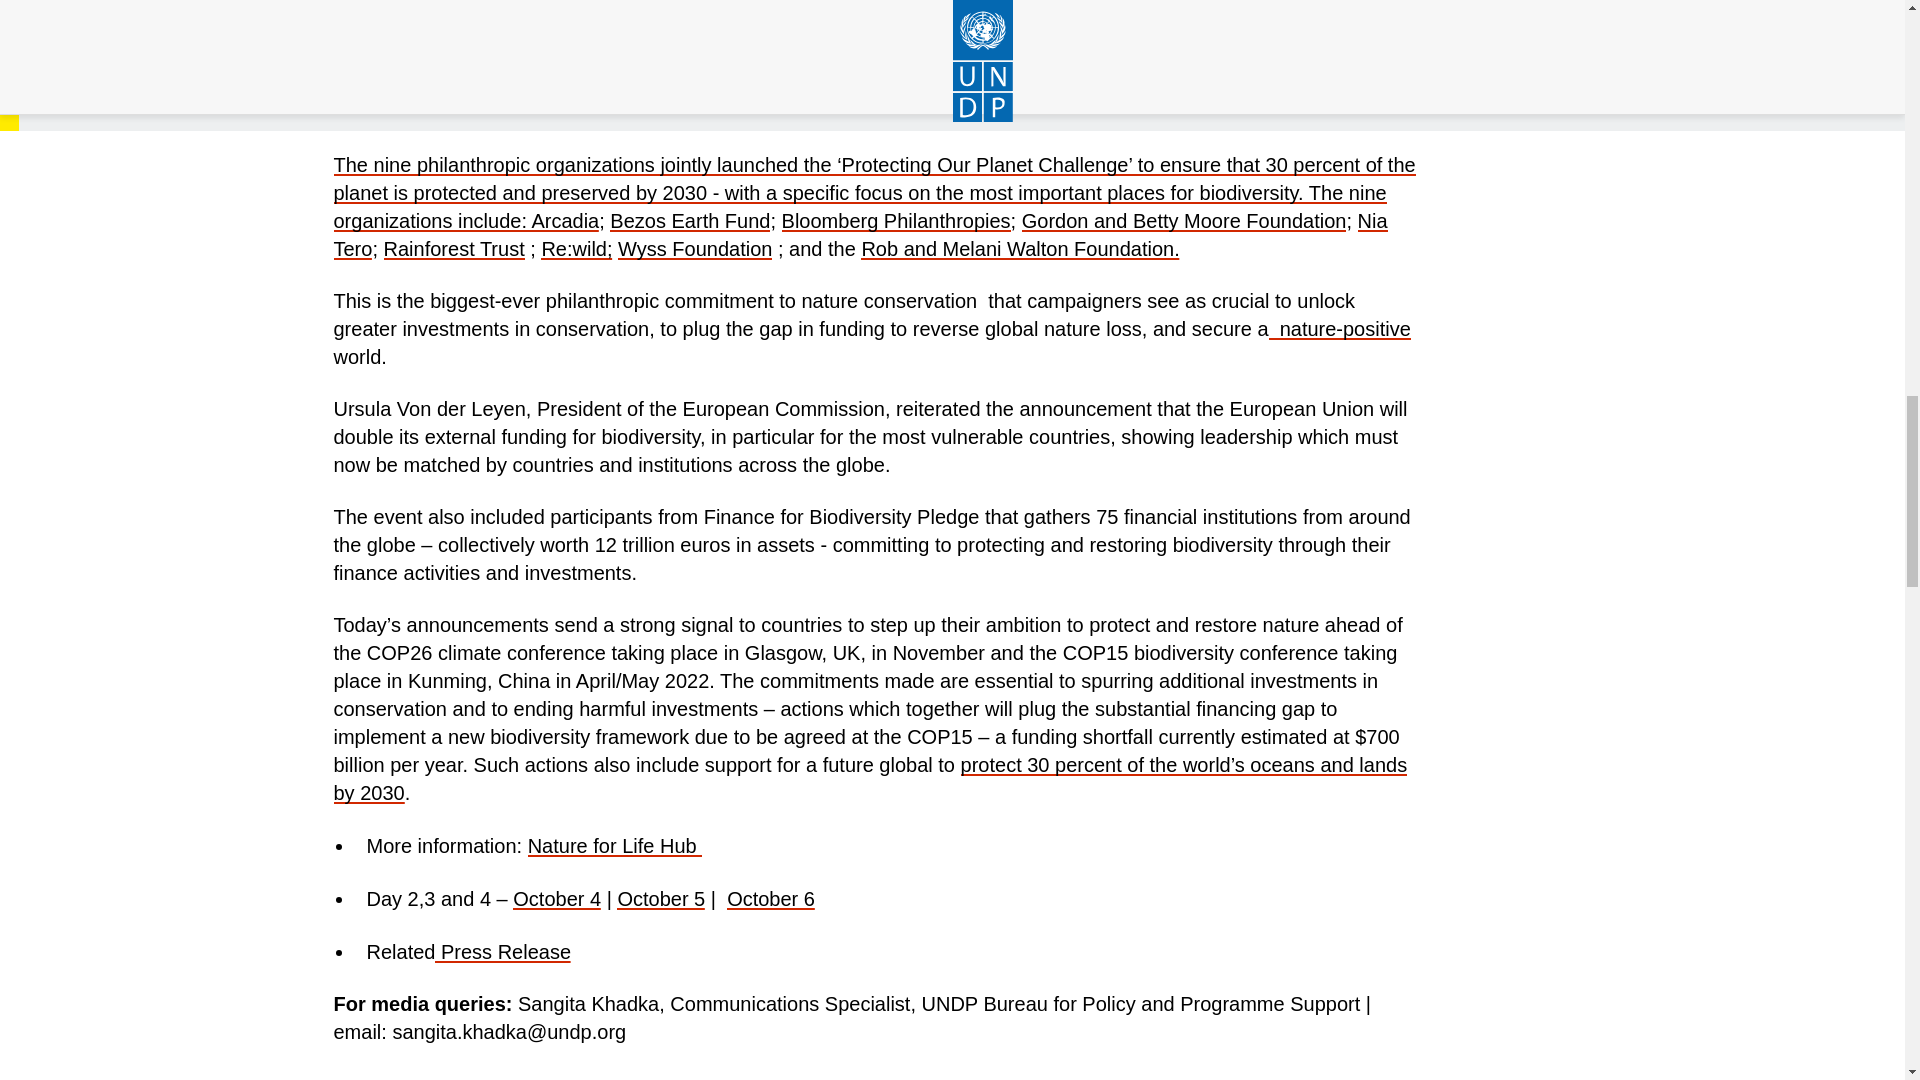 This screenshot has height=1080, width=1920. I want to click on Nature for Life Hub, so click(615, 846).